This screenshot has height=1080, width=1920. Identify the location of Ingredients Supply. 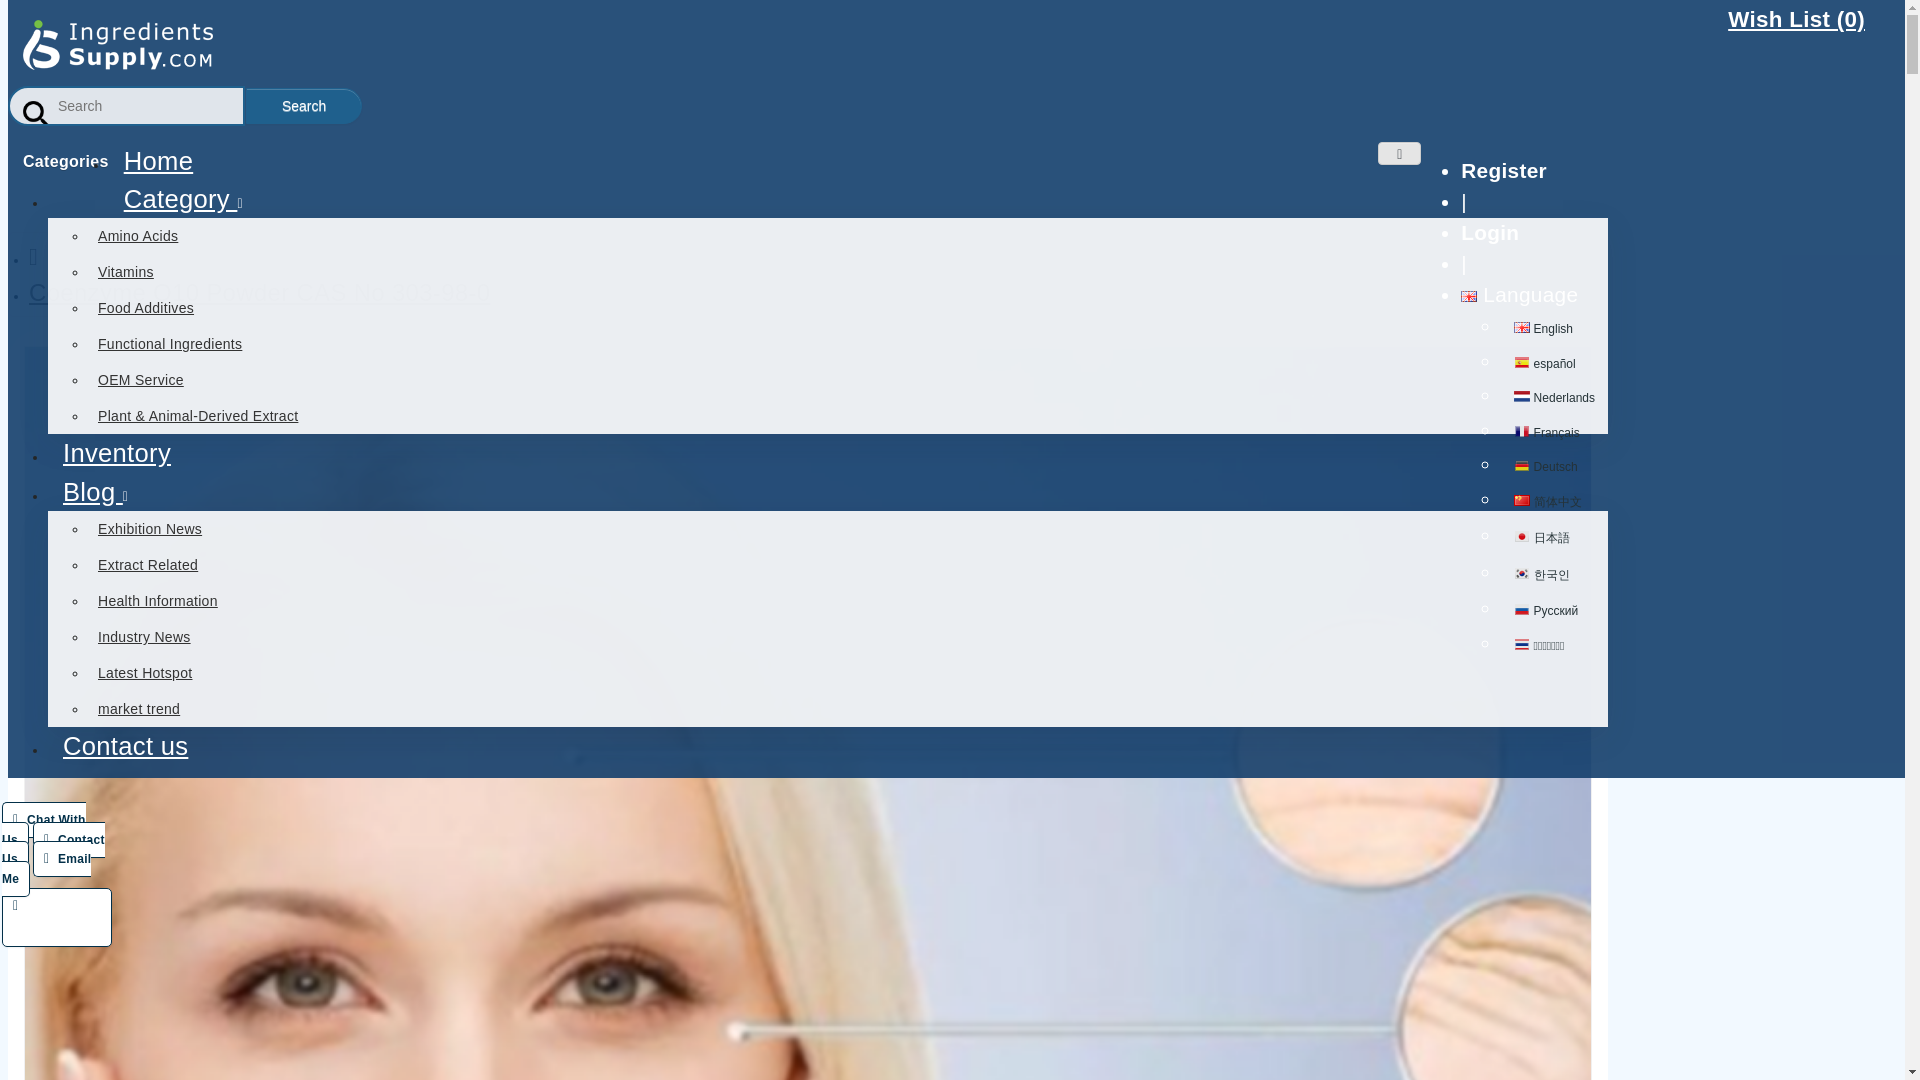
(118, 45).